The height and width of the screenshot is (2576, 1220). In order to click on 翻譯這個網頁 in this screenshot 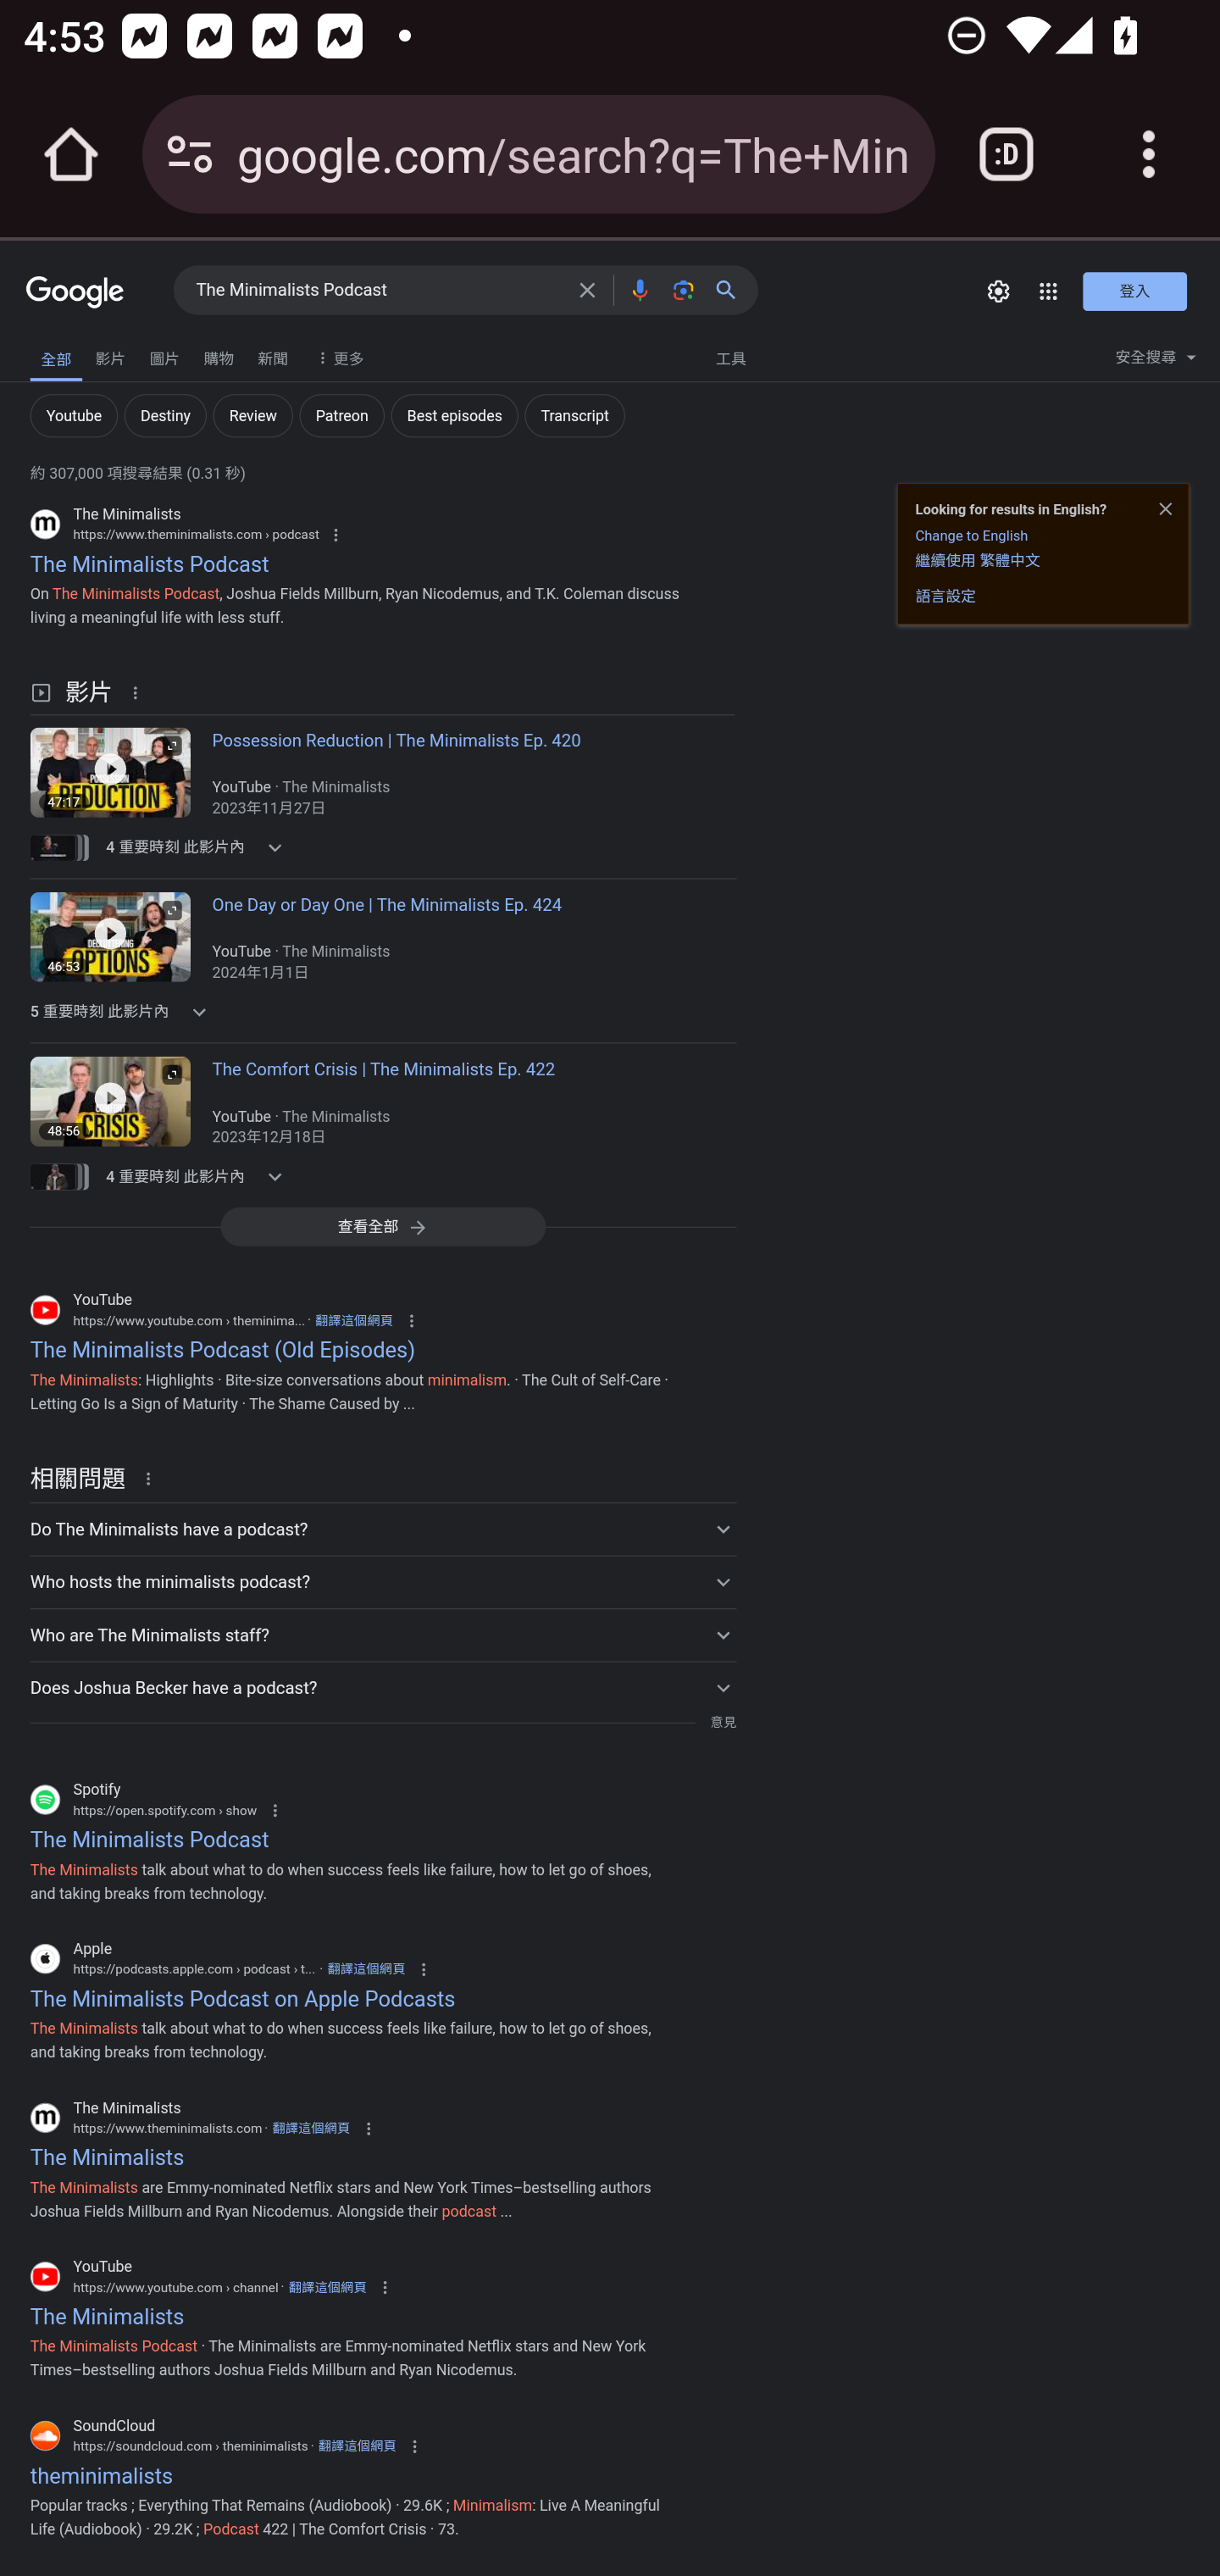, I will do `click(310, 2127)`.